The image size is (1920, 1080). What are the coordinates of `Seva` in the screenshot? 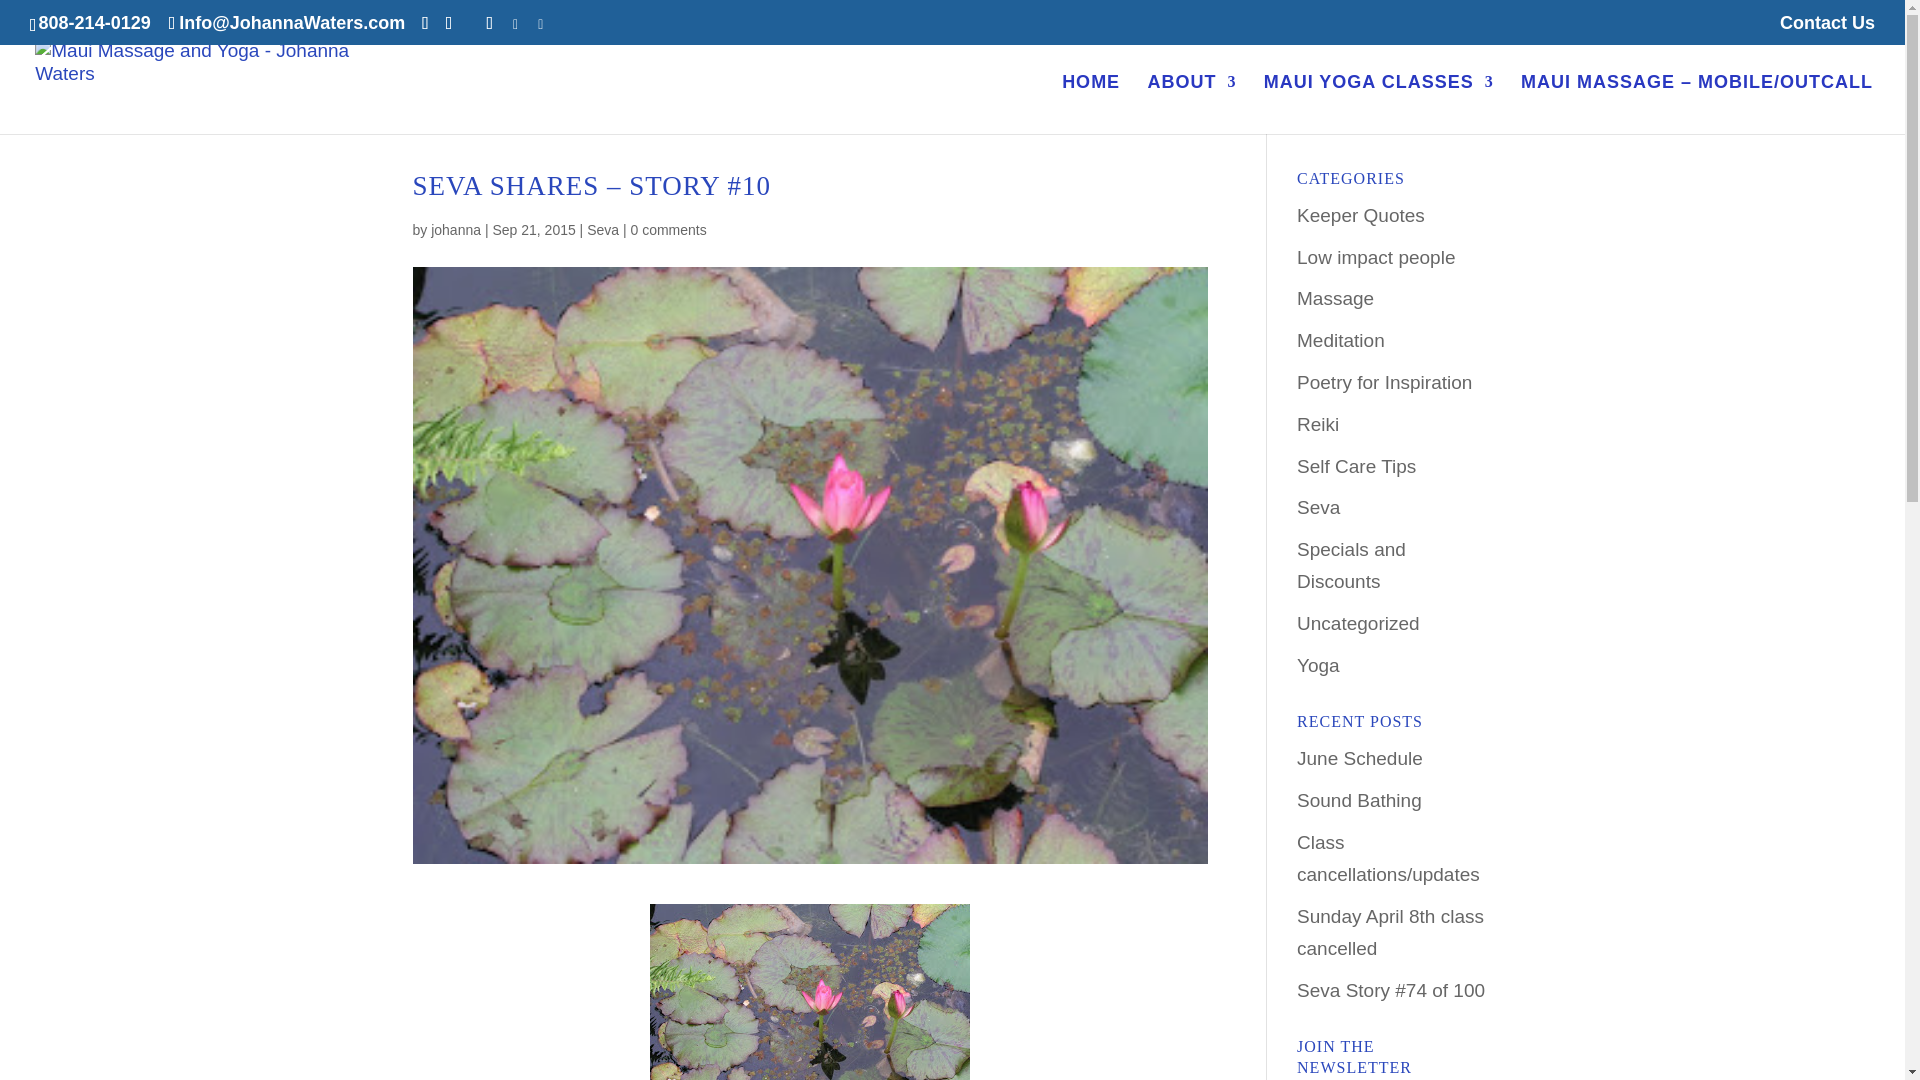 It's located at (1318, 507).